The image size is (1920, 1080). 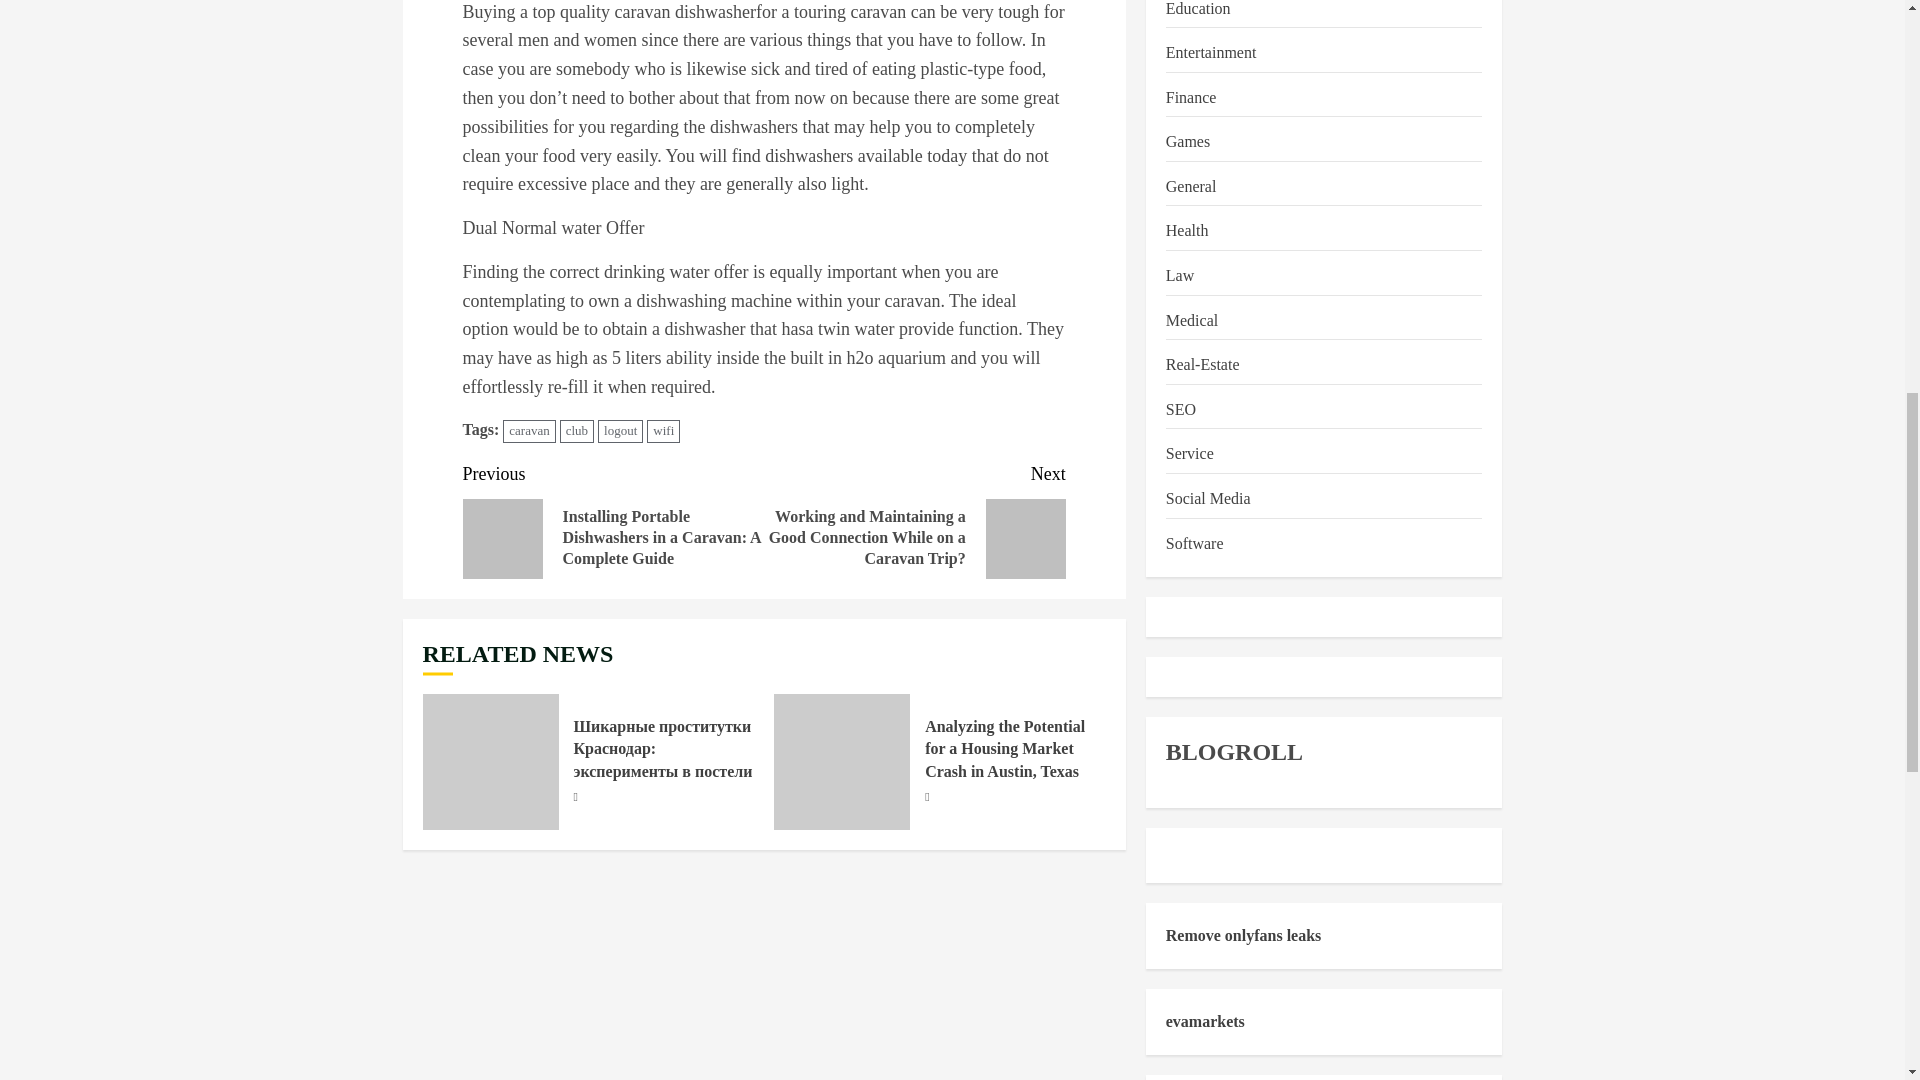 I want to click on General, so click(x=1191, y=186).